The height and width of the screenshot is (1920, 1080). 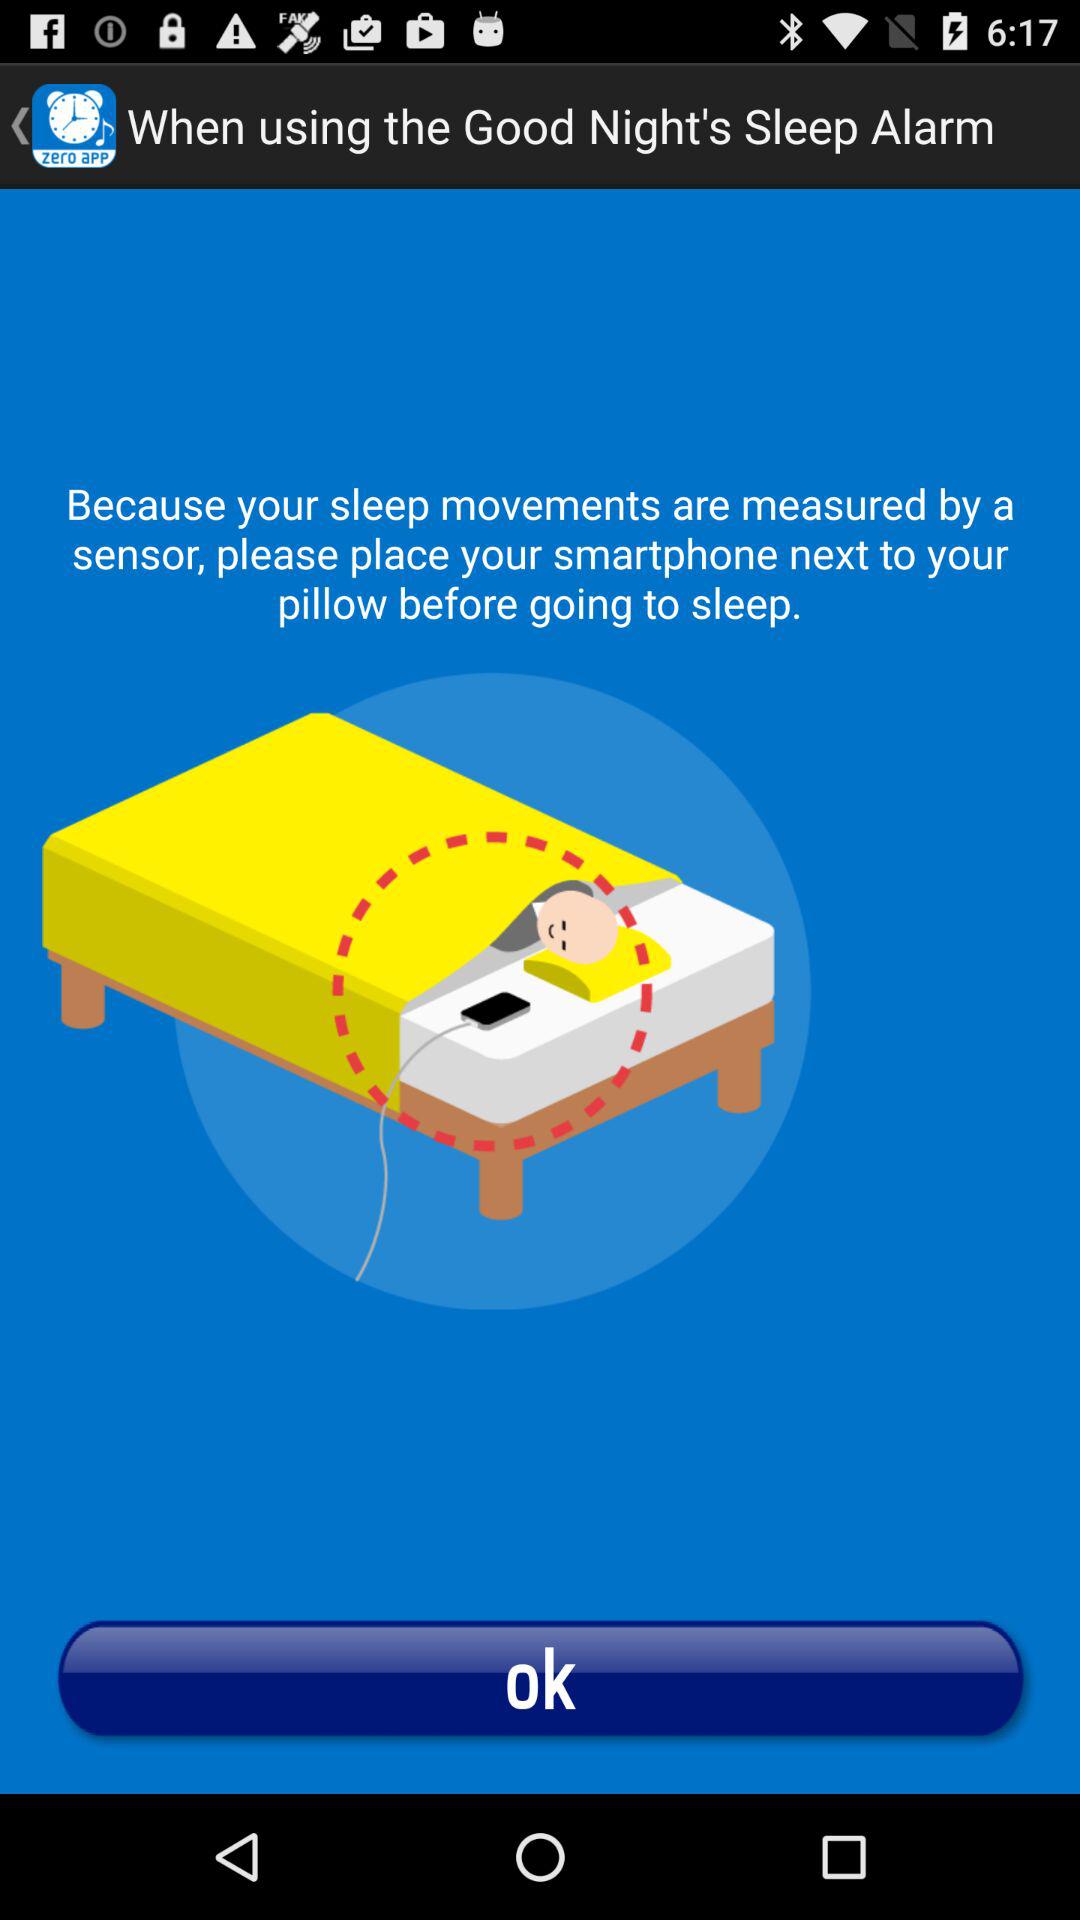 I want to click on swipe to the ok button, so click(x=540, y=1678).